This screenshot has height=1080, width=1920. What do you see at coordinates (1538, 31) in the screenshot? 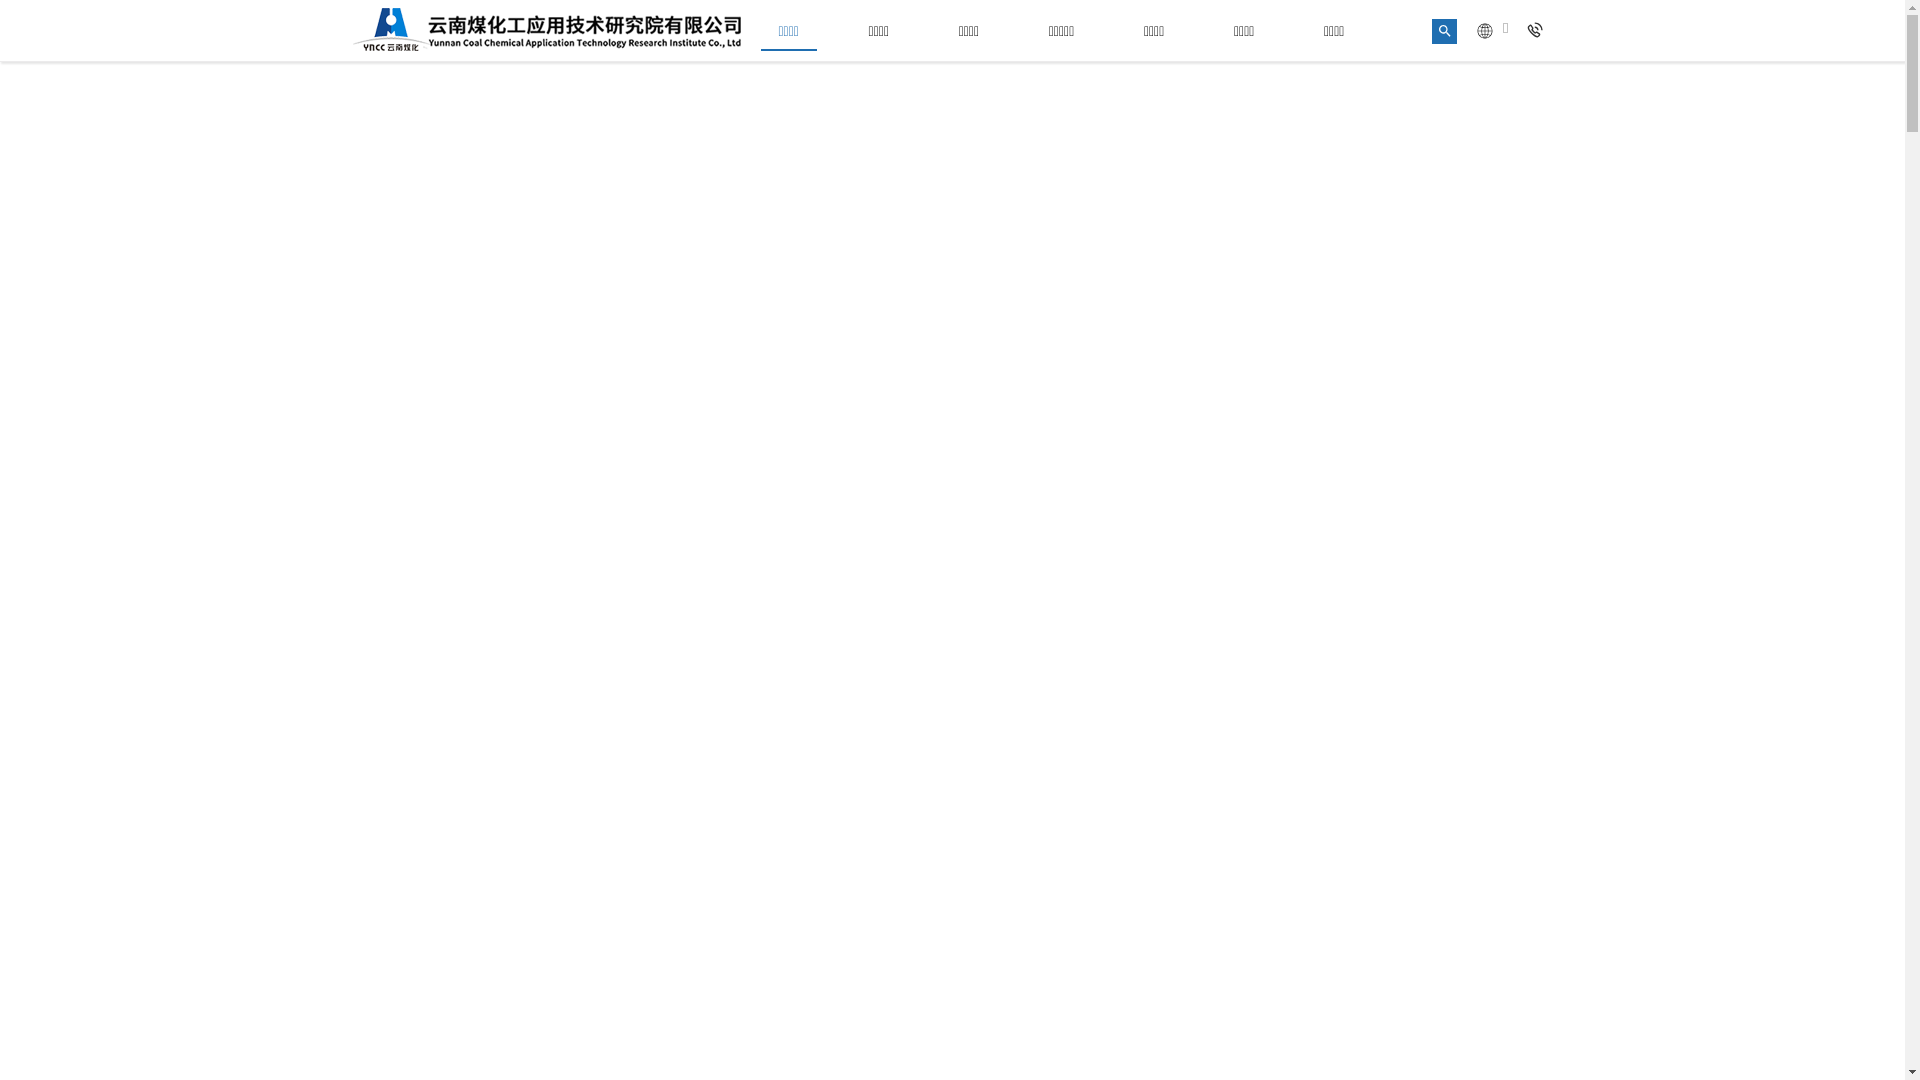
I see ` ` at bounding box center [1538, 31].